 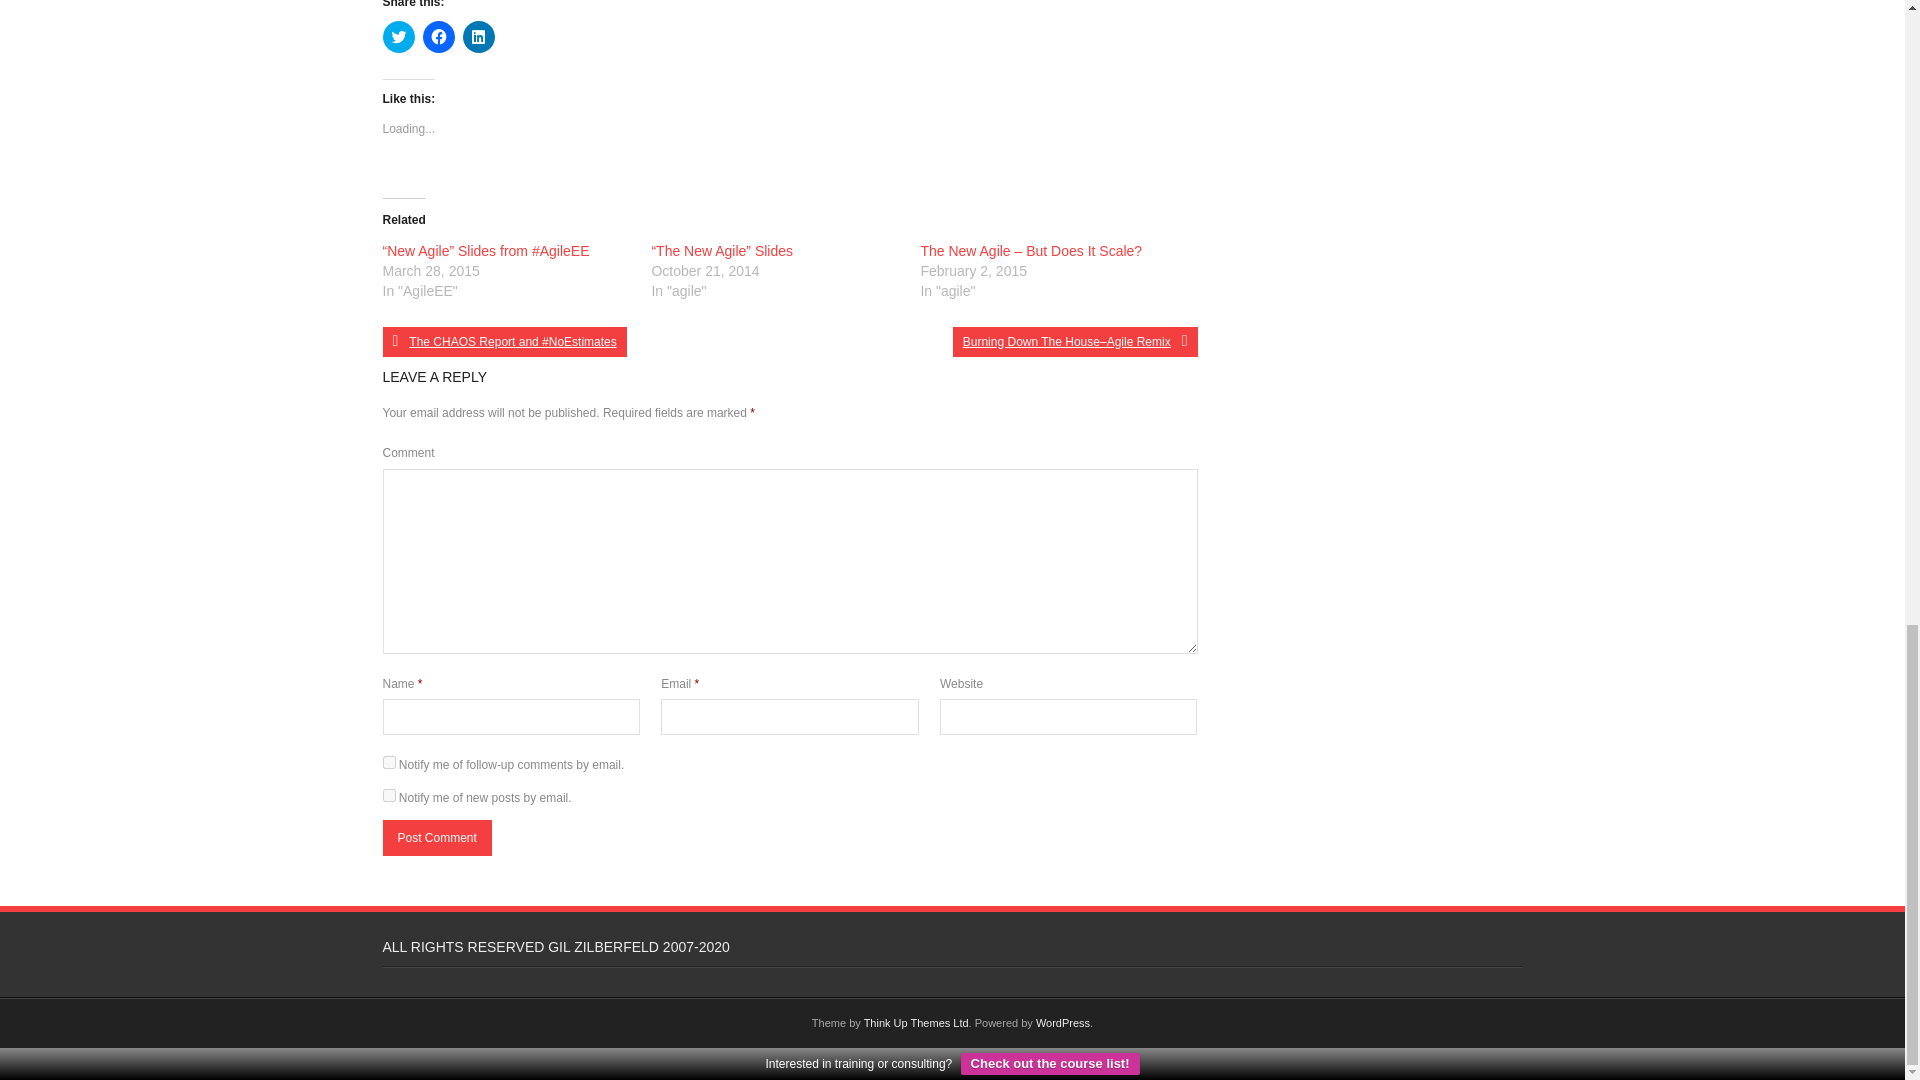 What do you see at coordinates (478, 36) in the screenshot?
I see `Click to share on LinkedIn` at bounding box center [478, 36].